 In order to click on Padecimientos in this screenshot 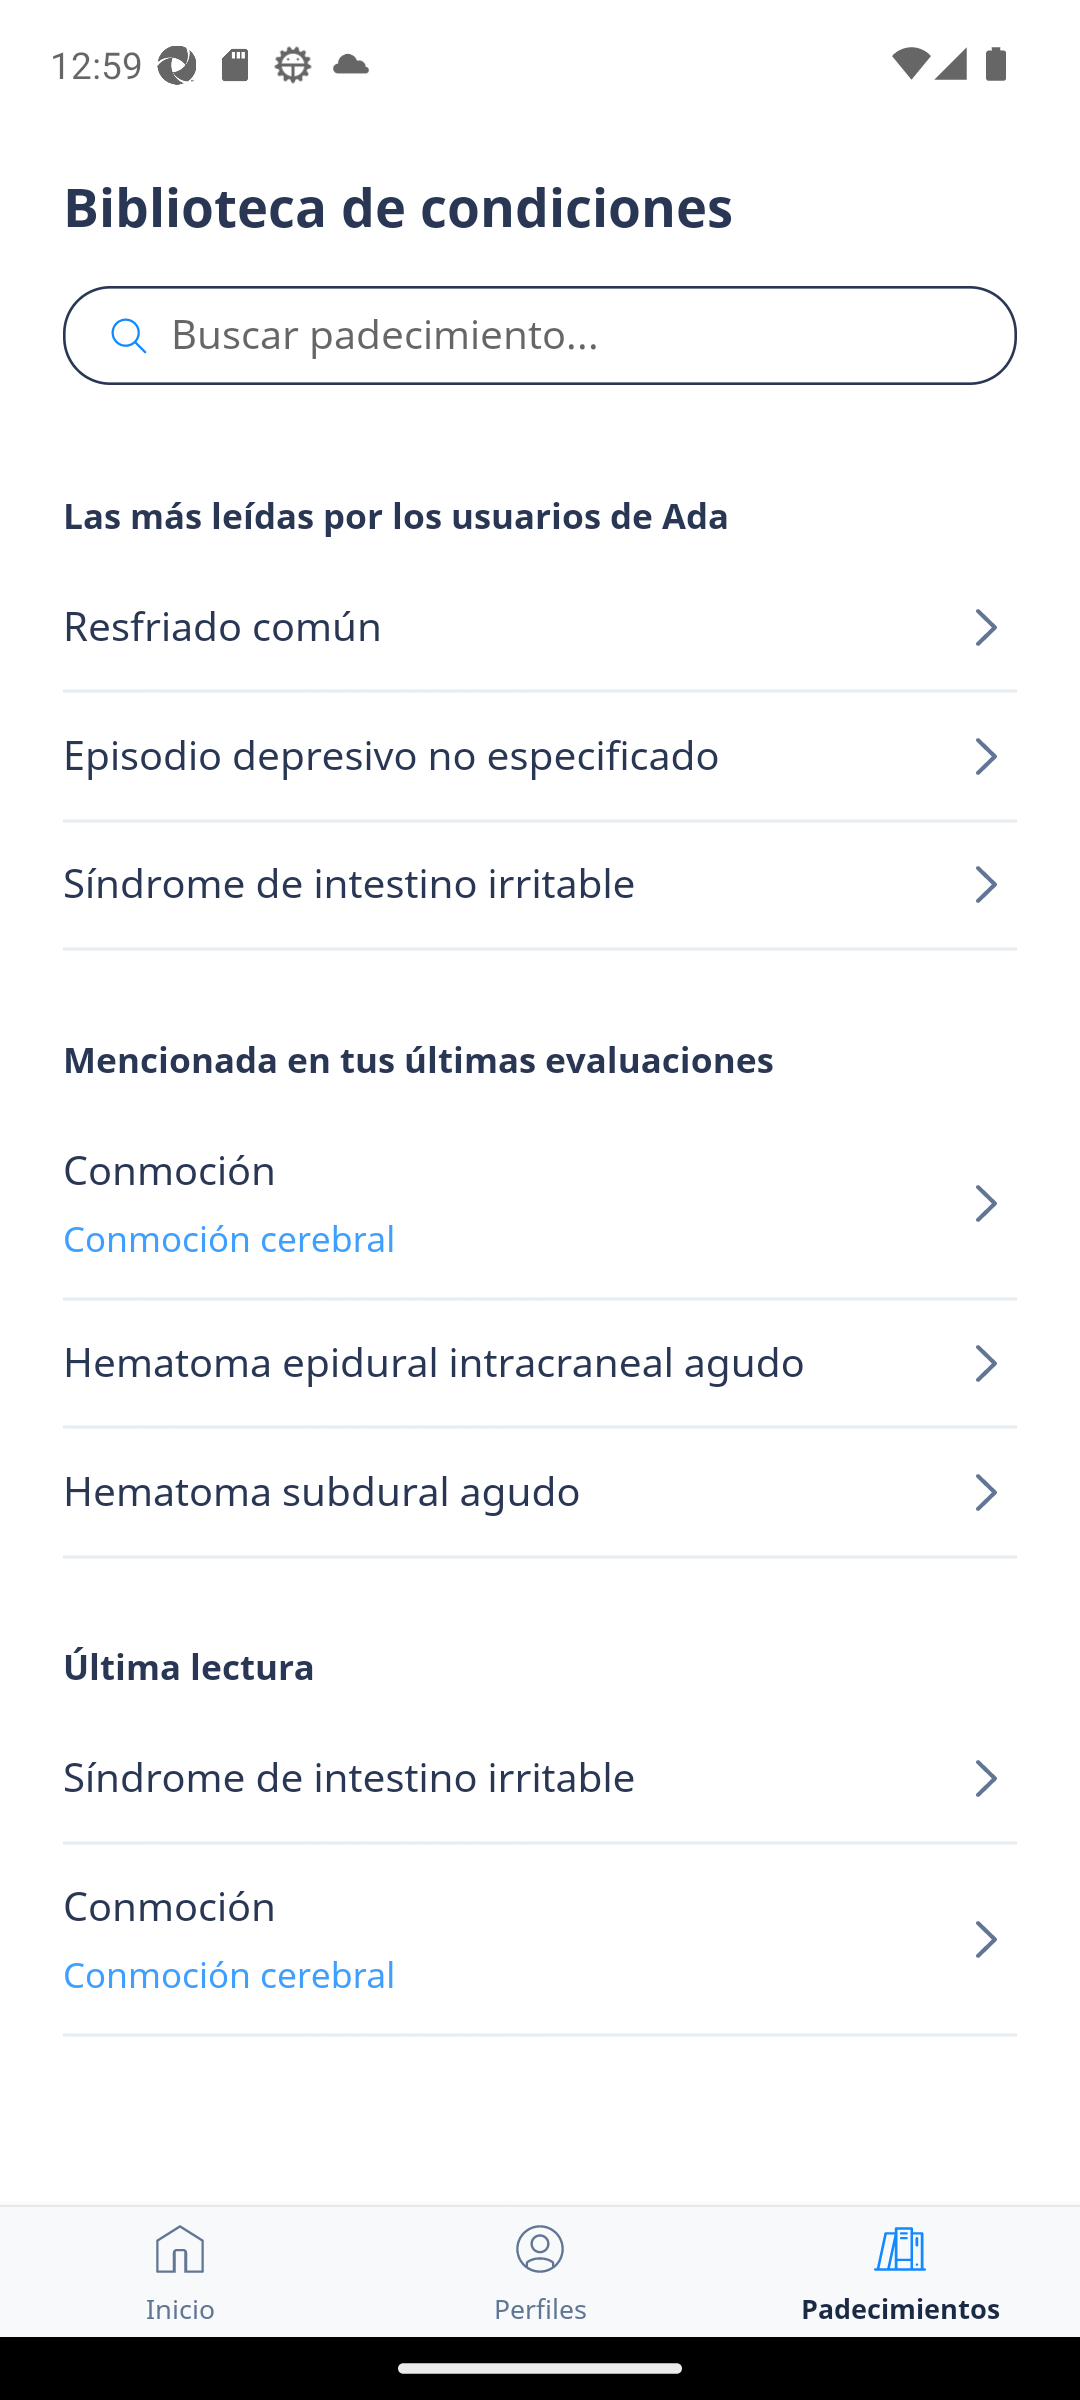, I will do `click(900, 2272)`.